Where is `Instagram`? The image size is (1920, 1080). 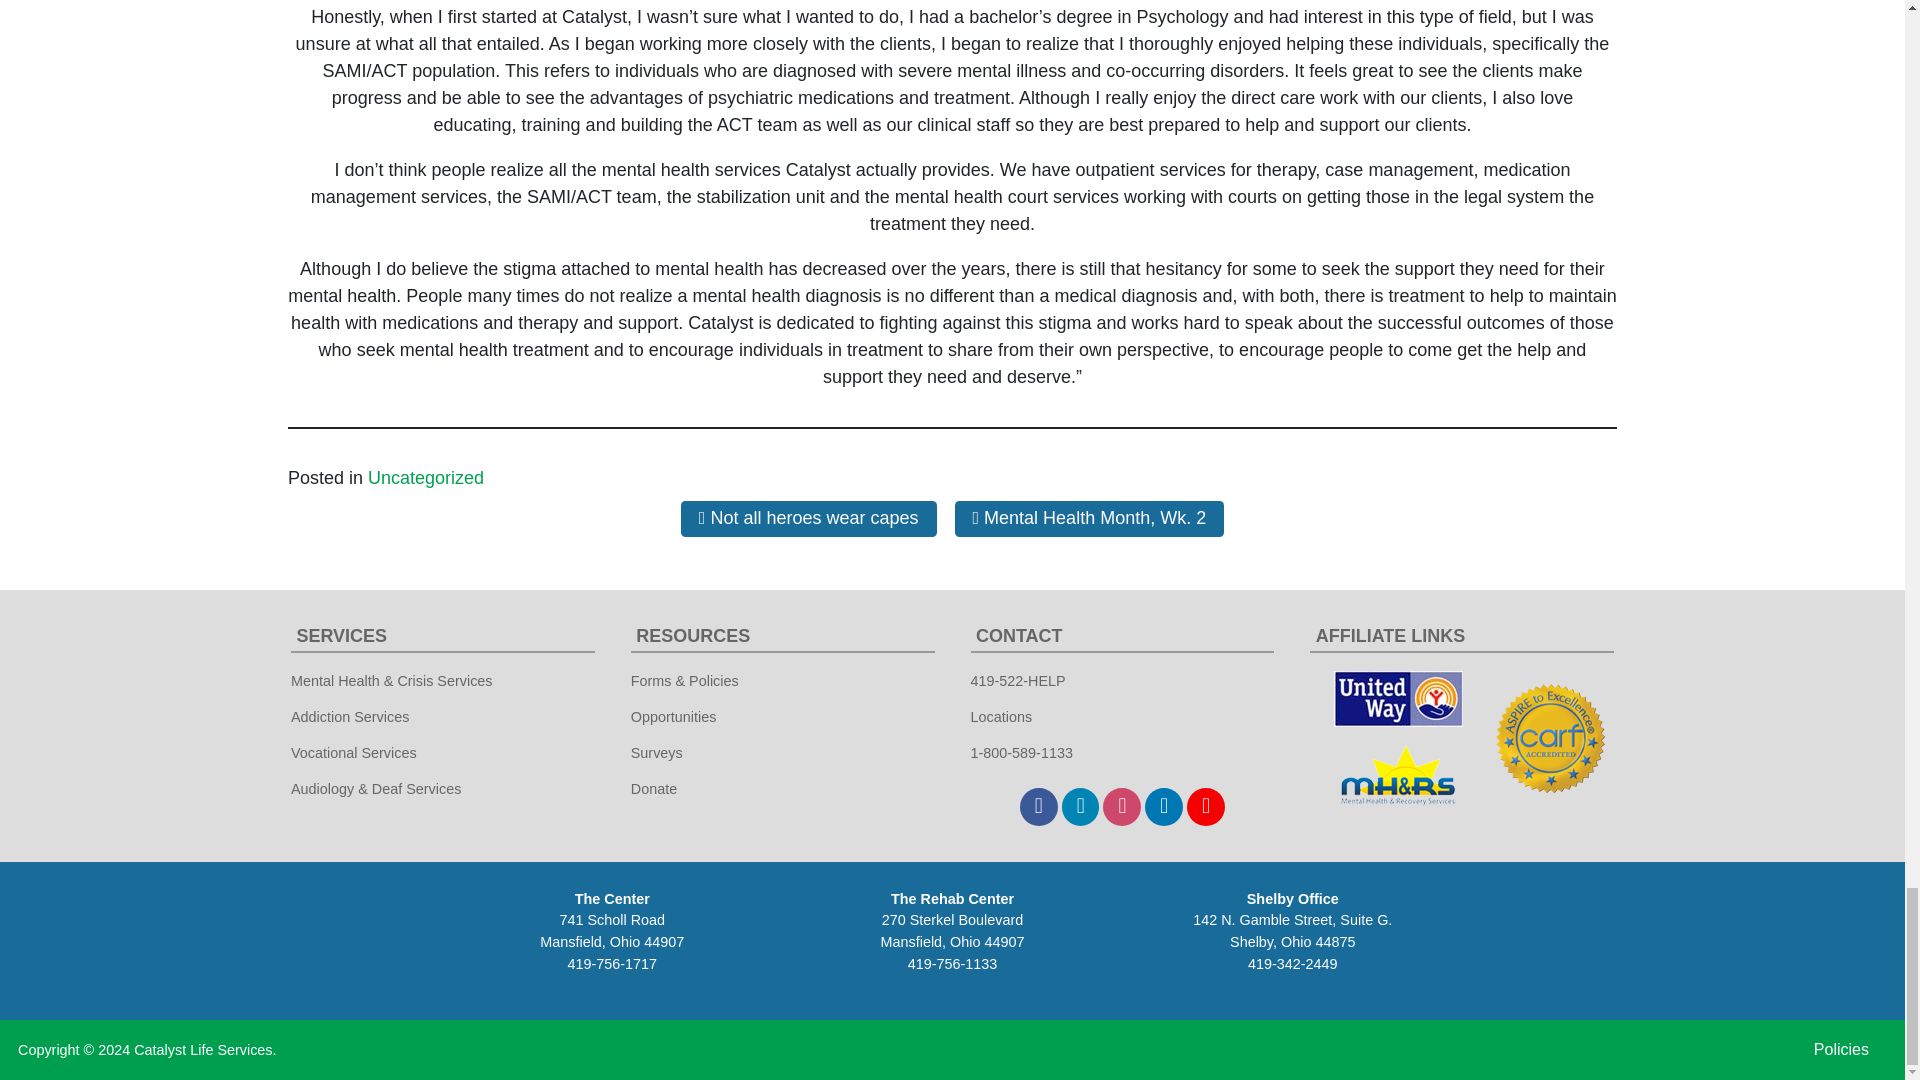
Instagram is located at coordinates (1121, 807).